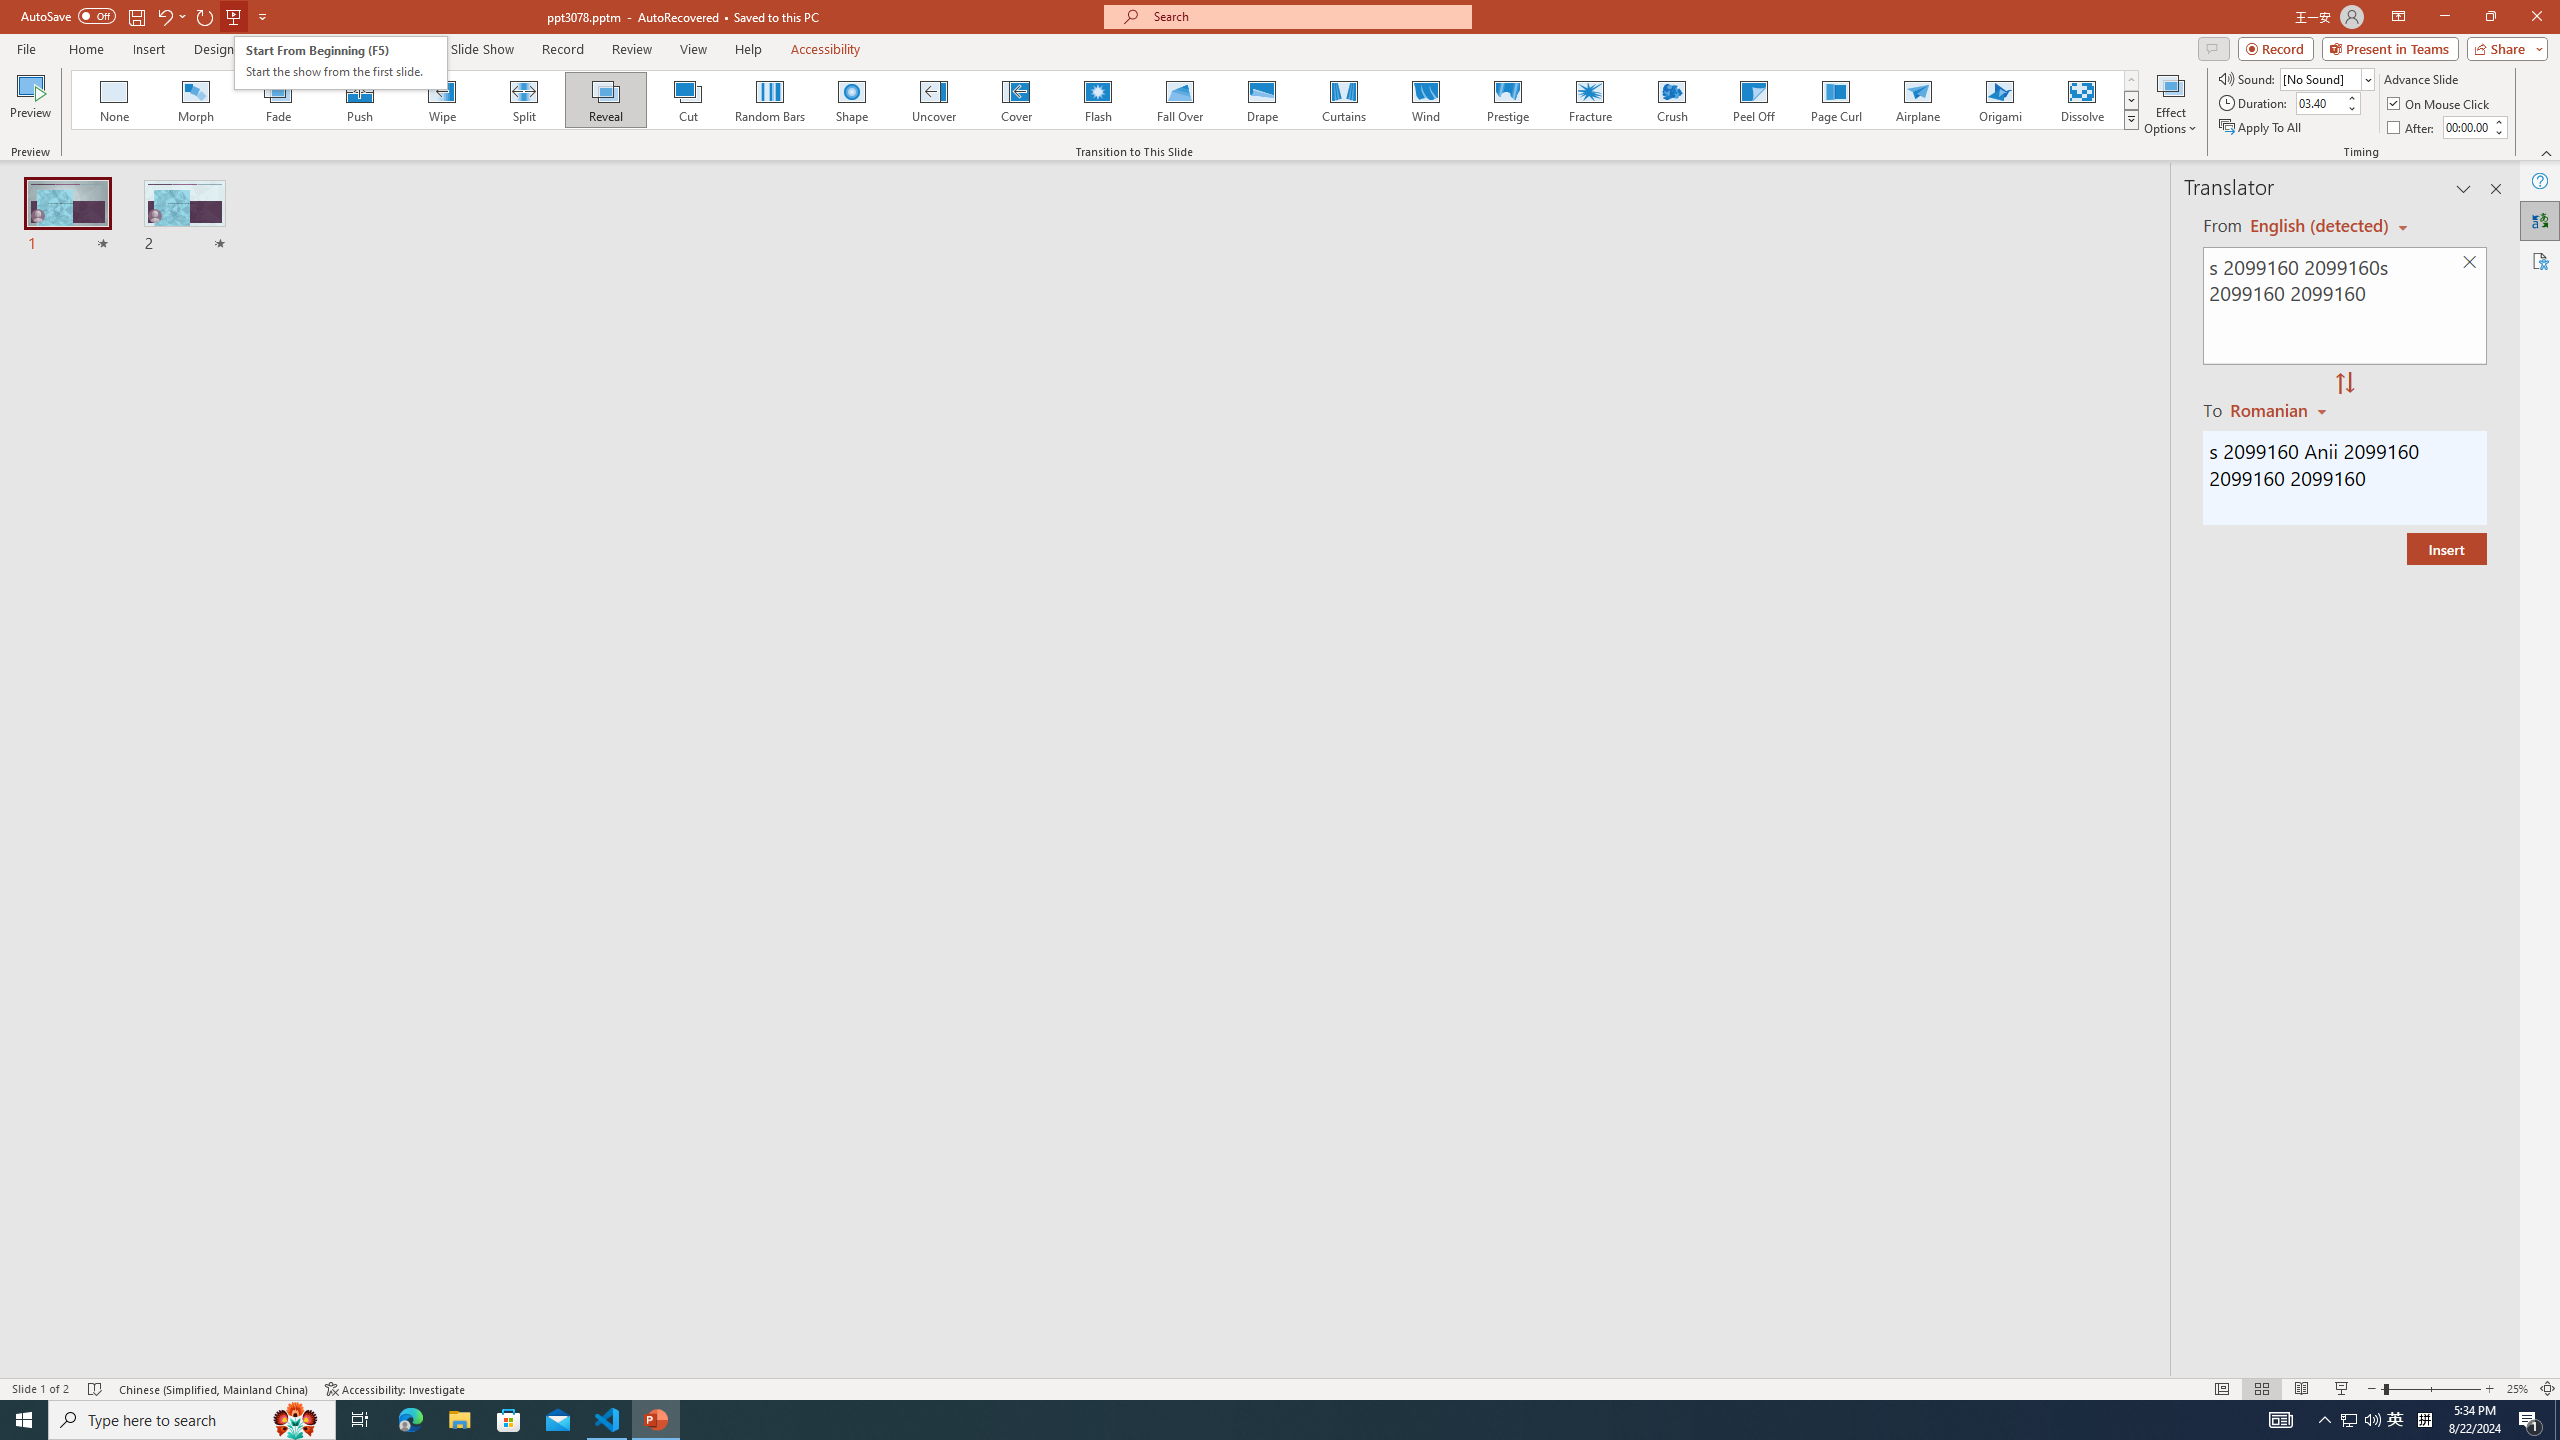  I want to click on Cover, so click(1016, 100).